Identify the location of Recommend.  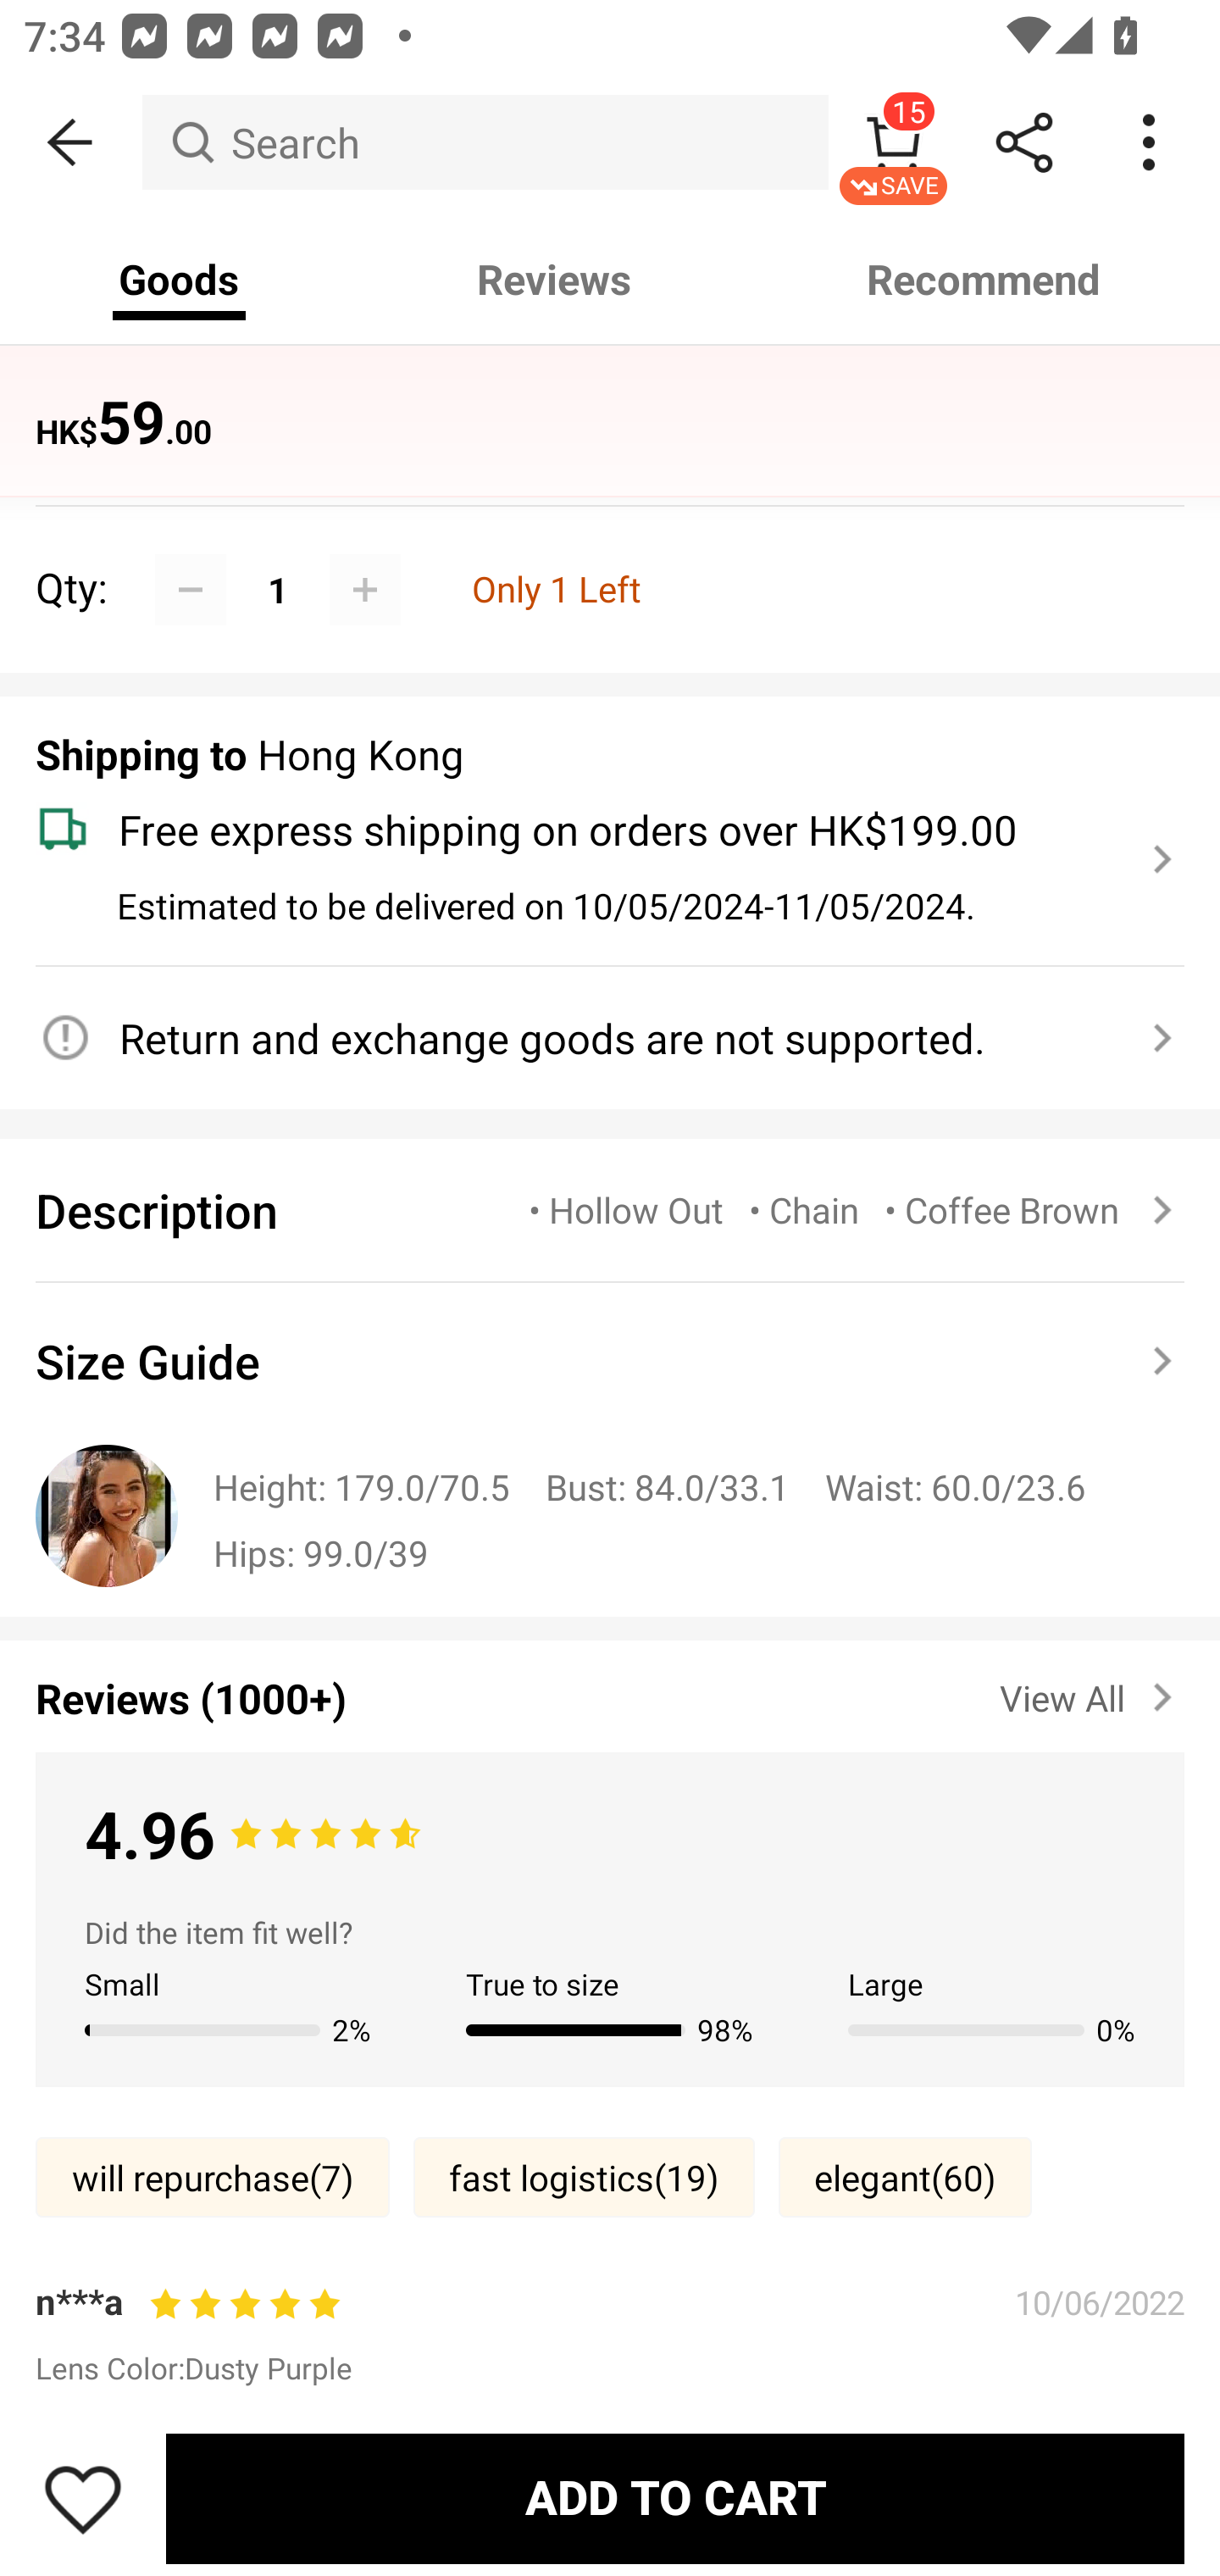
(984, 280).